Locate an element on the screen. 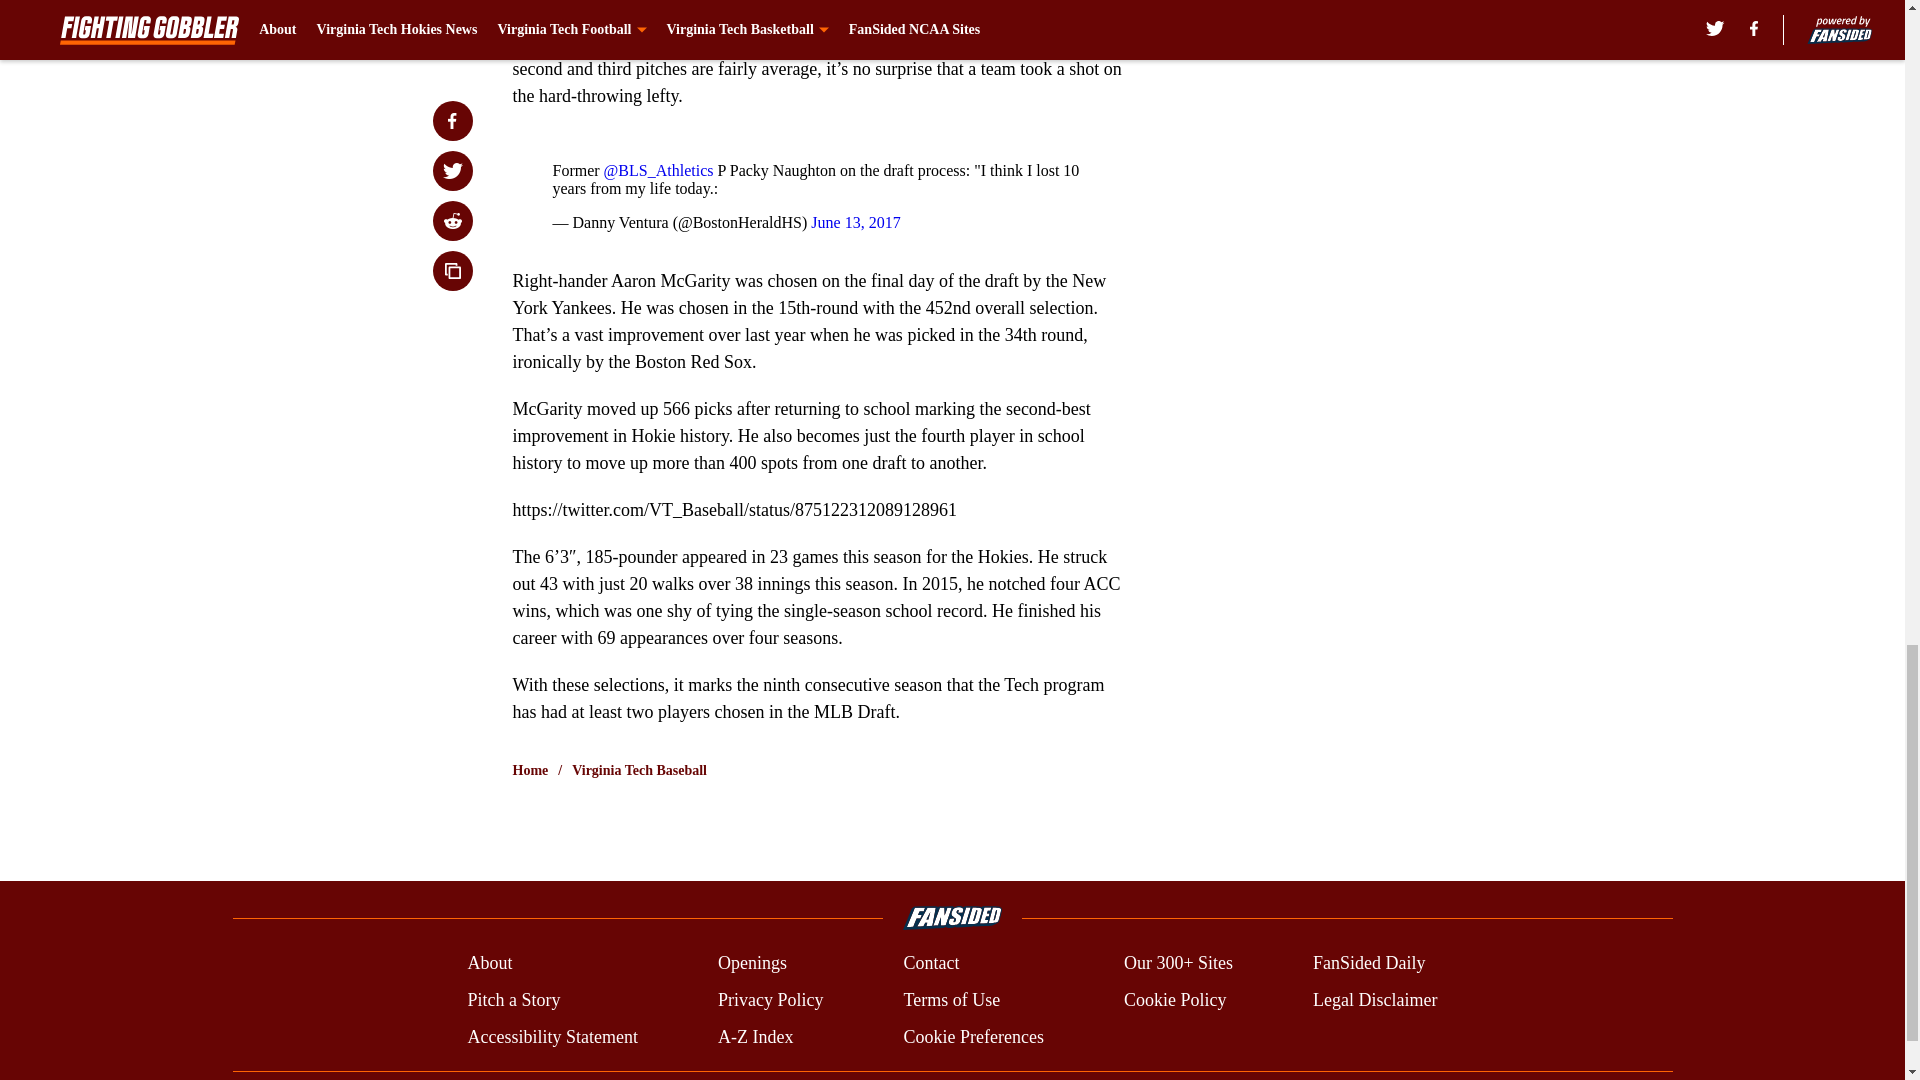  Terms of Use is located at coordinates (951, 1000).